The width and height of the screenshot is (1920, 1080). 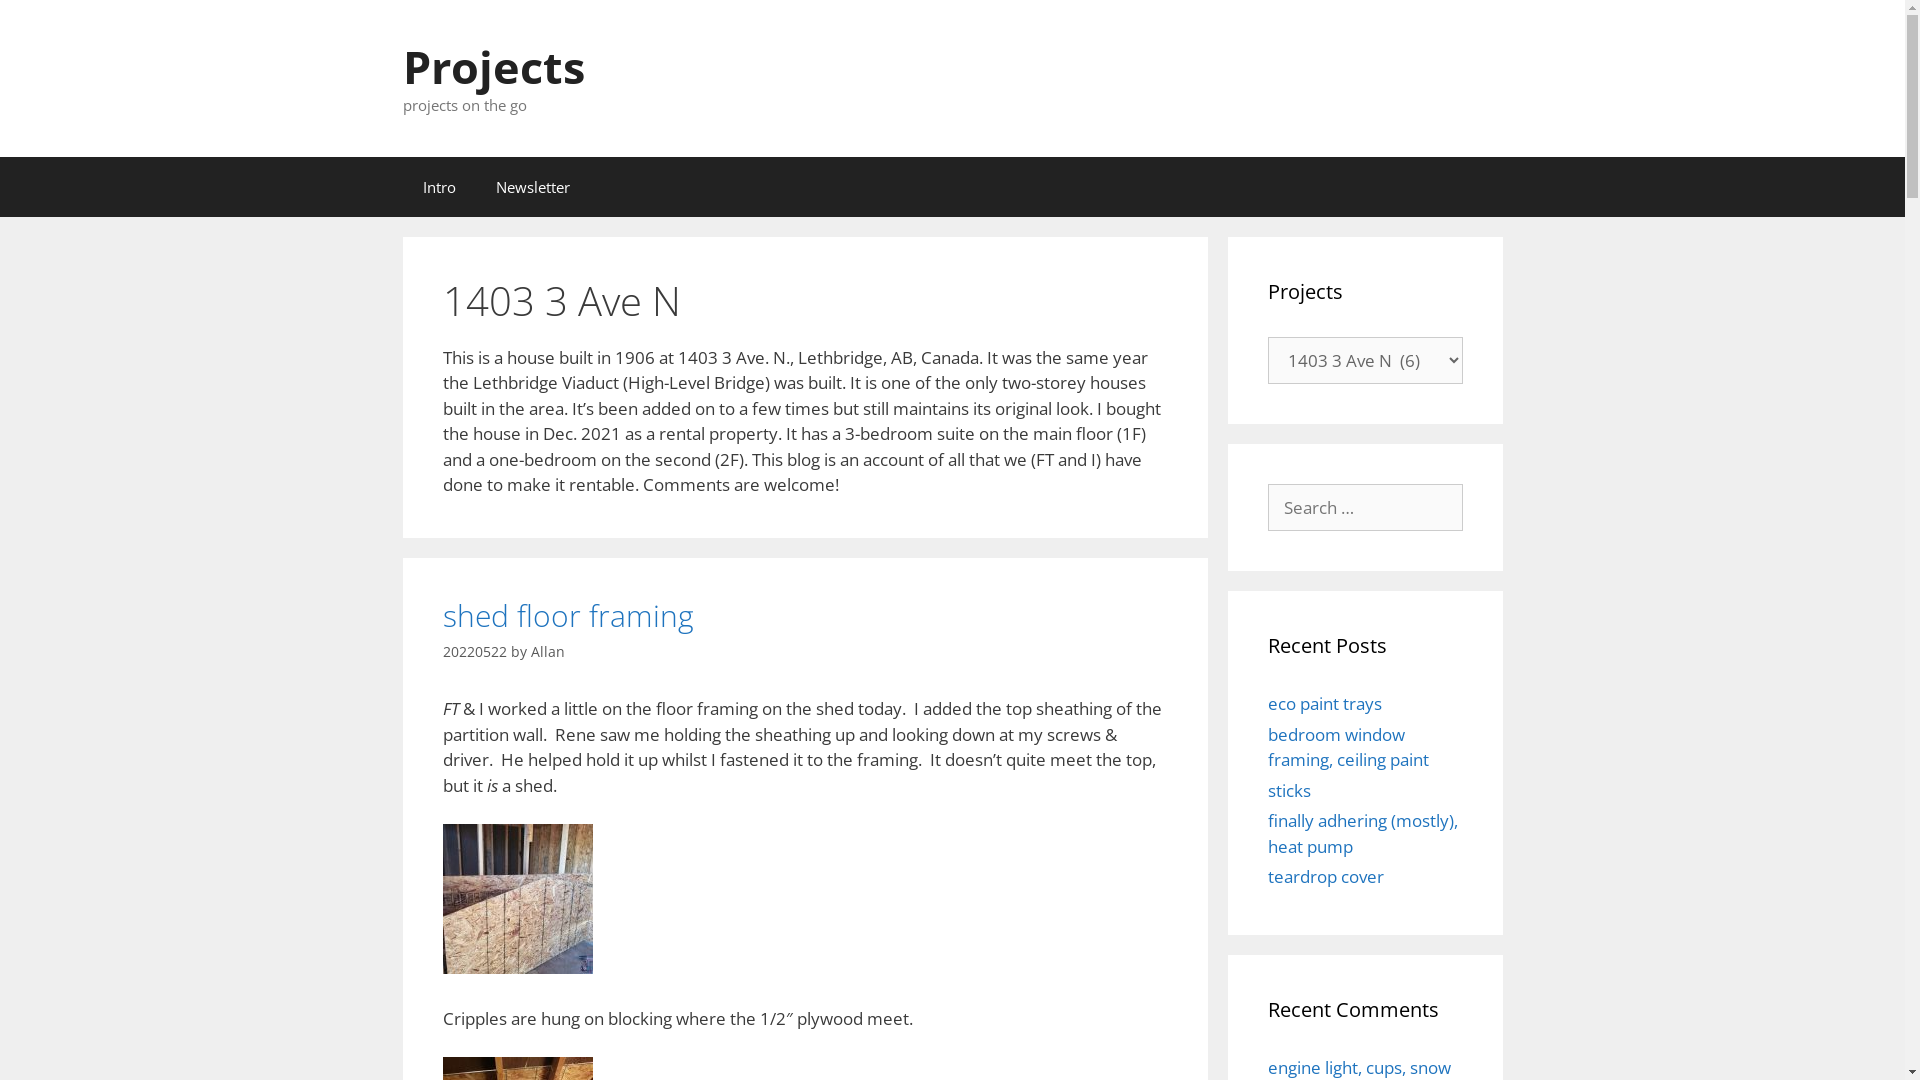 What do you see at coordinates (1290, 790) in the screenshot?
I see `sticks` at bounding box center [1290, 790].